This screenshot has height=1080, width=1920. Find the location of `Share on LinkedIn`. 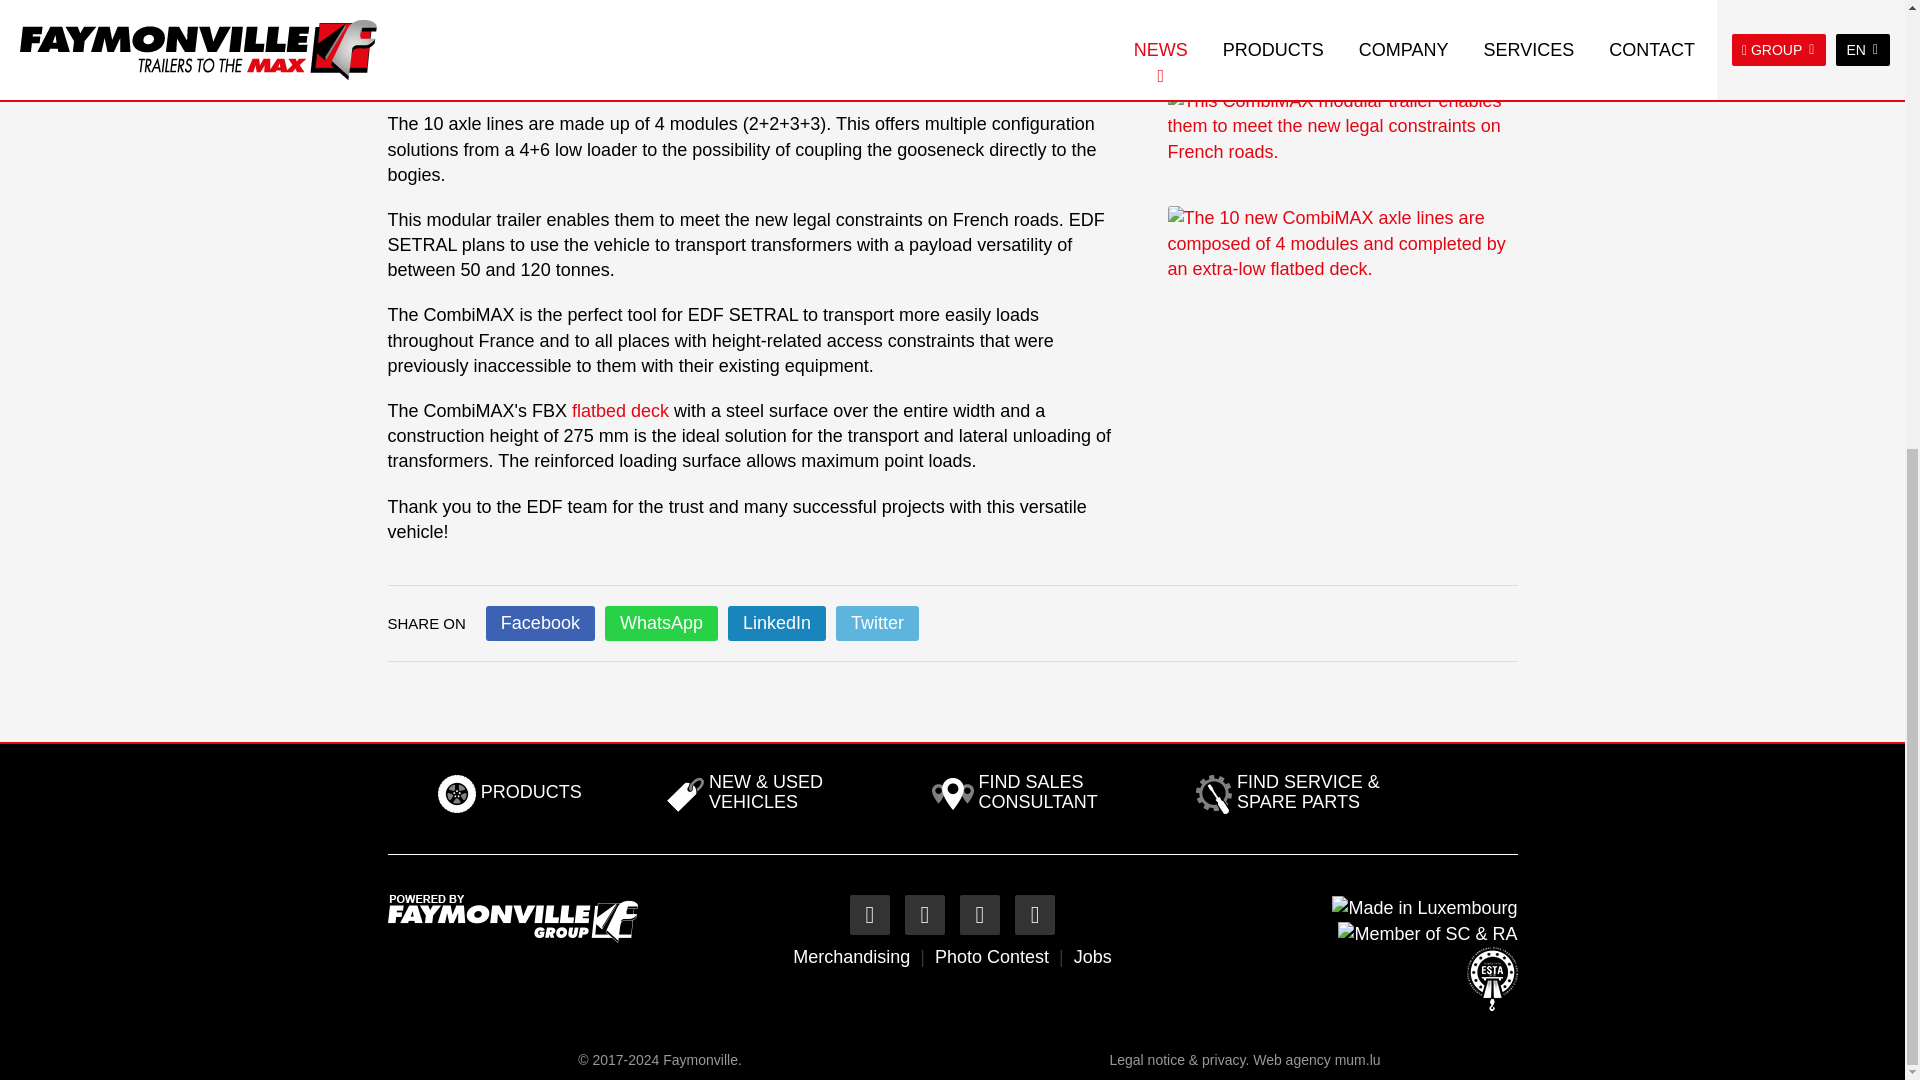

Share on LinkedIn is located at coordinates (776, 623).